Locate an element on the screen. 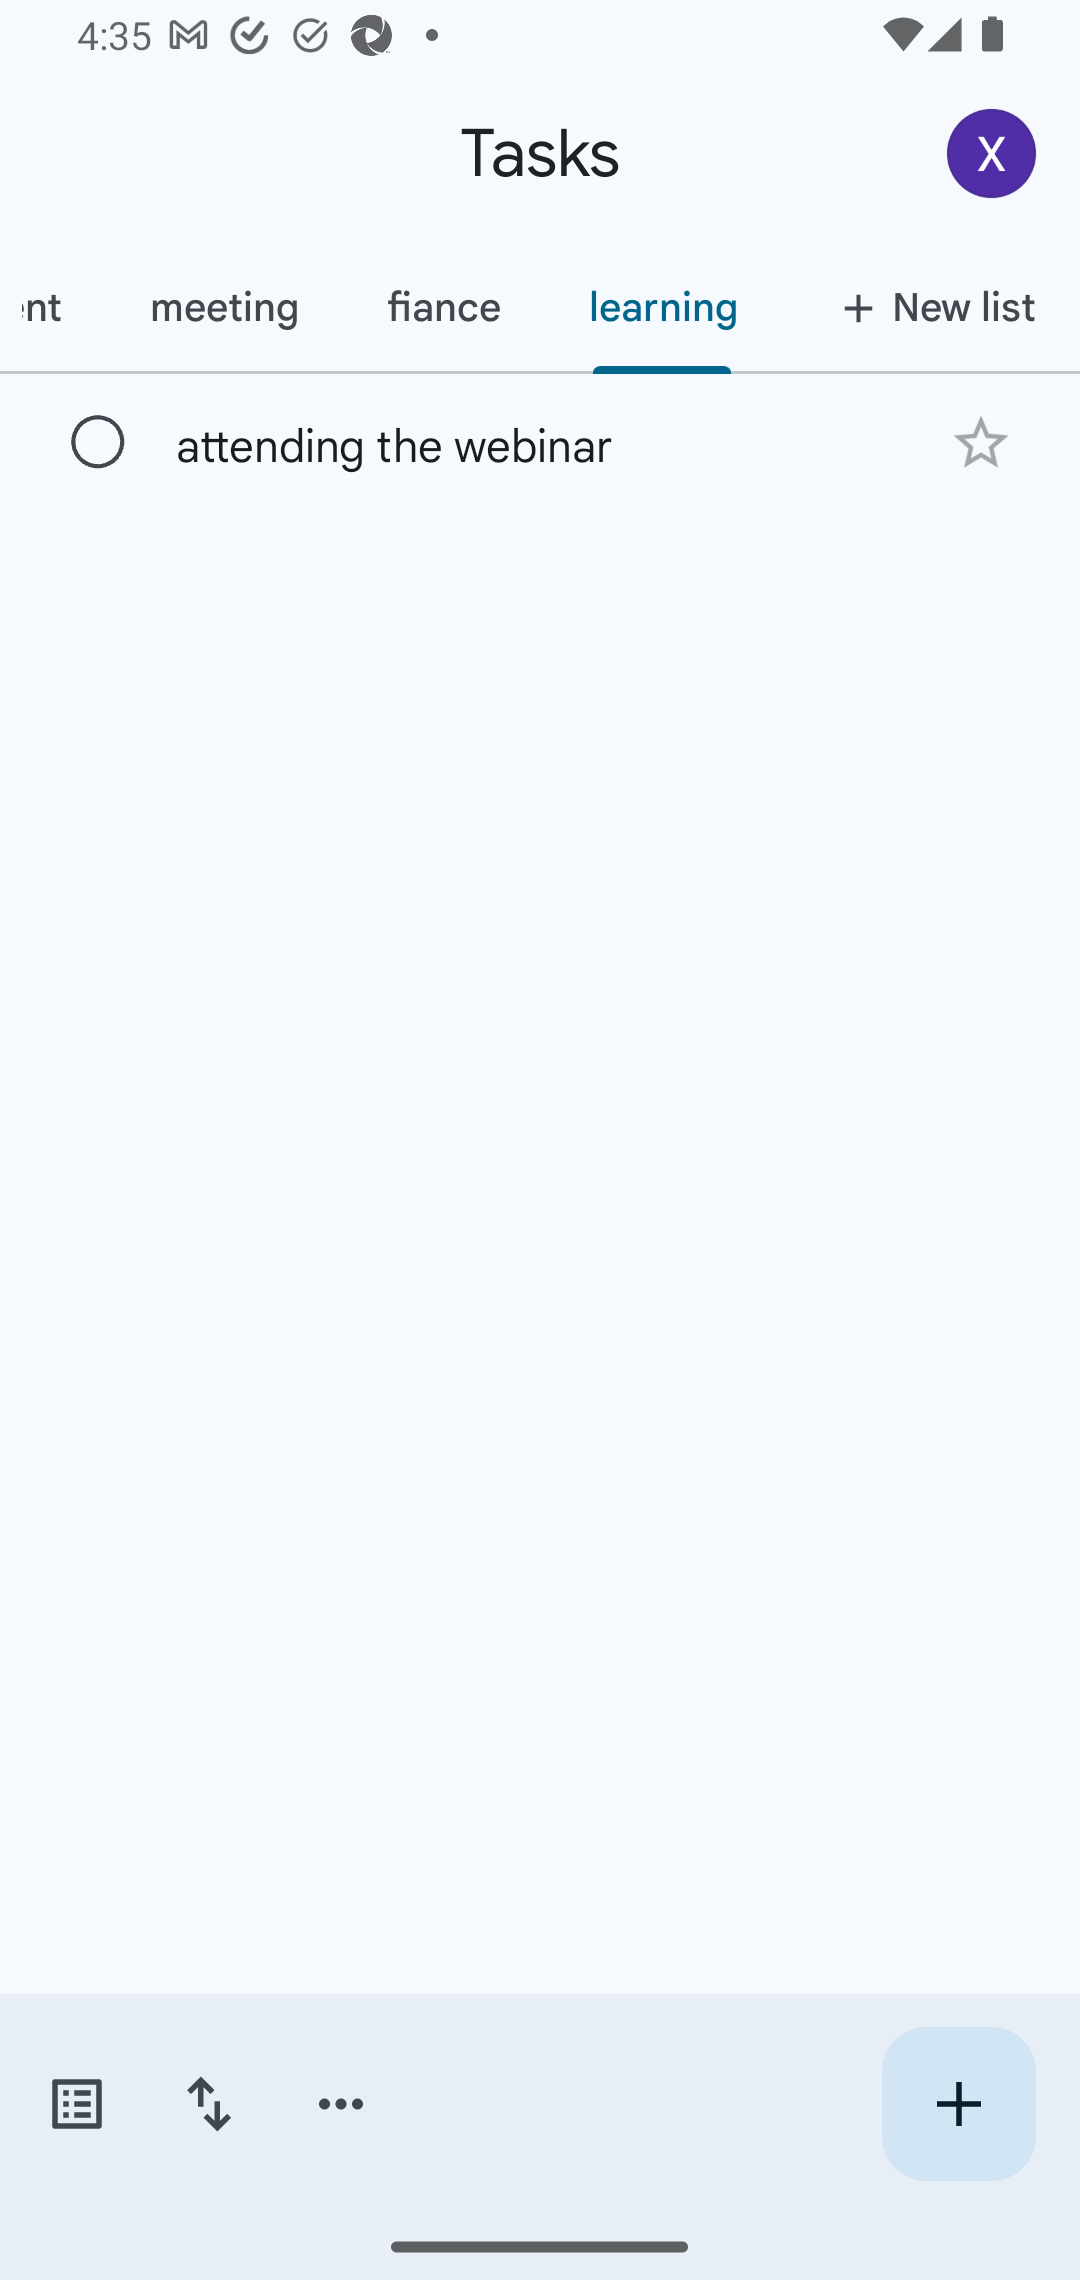  New list is located at coordinates (930, 307).